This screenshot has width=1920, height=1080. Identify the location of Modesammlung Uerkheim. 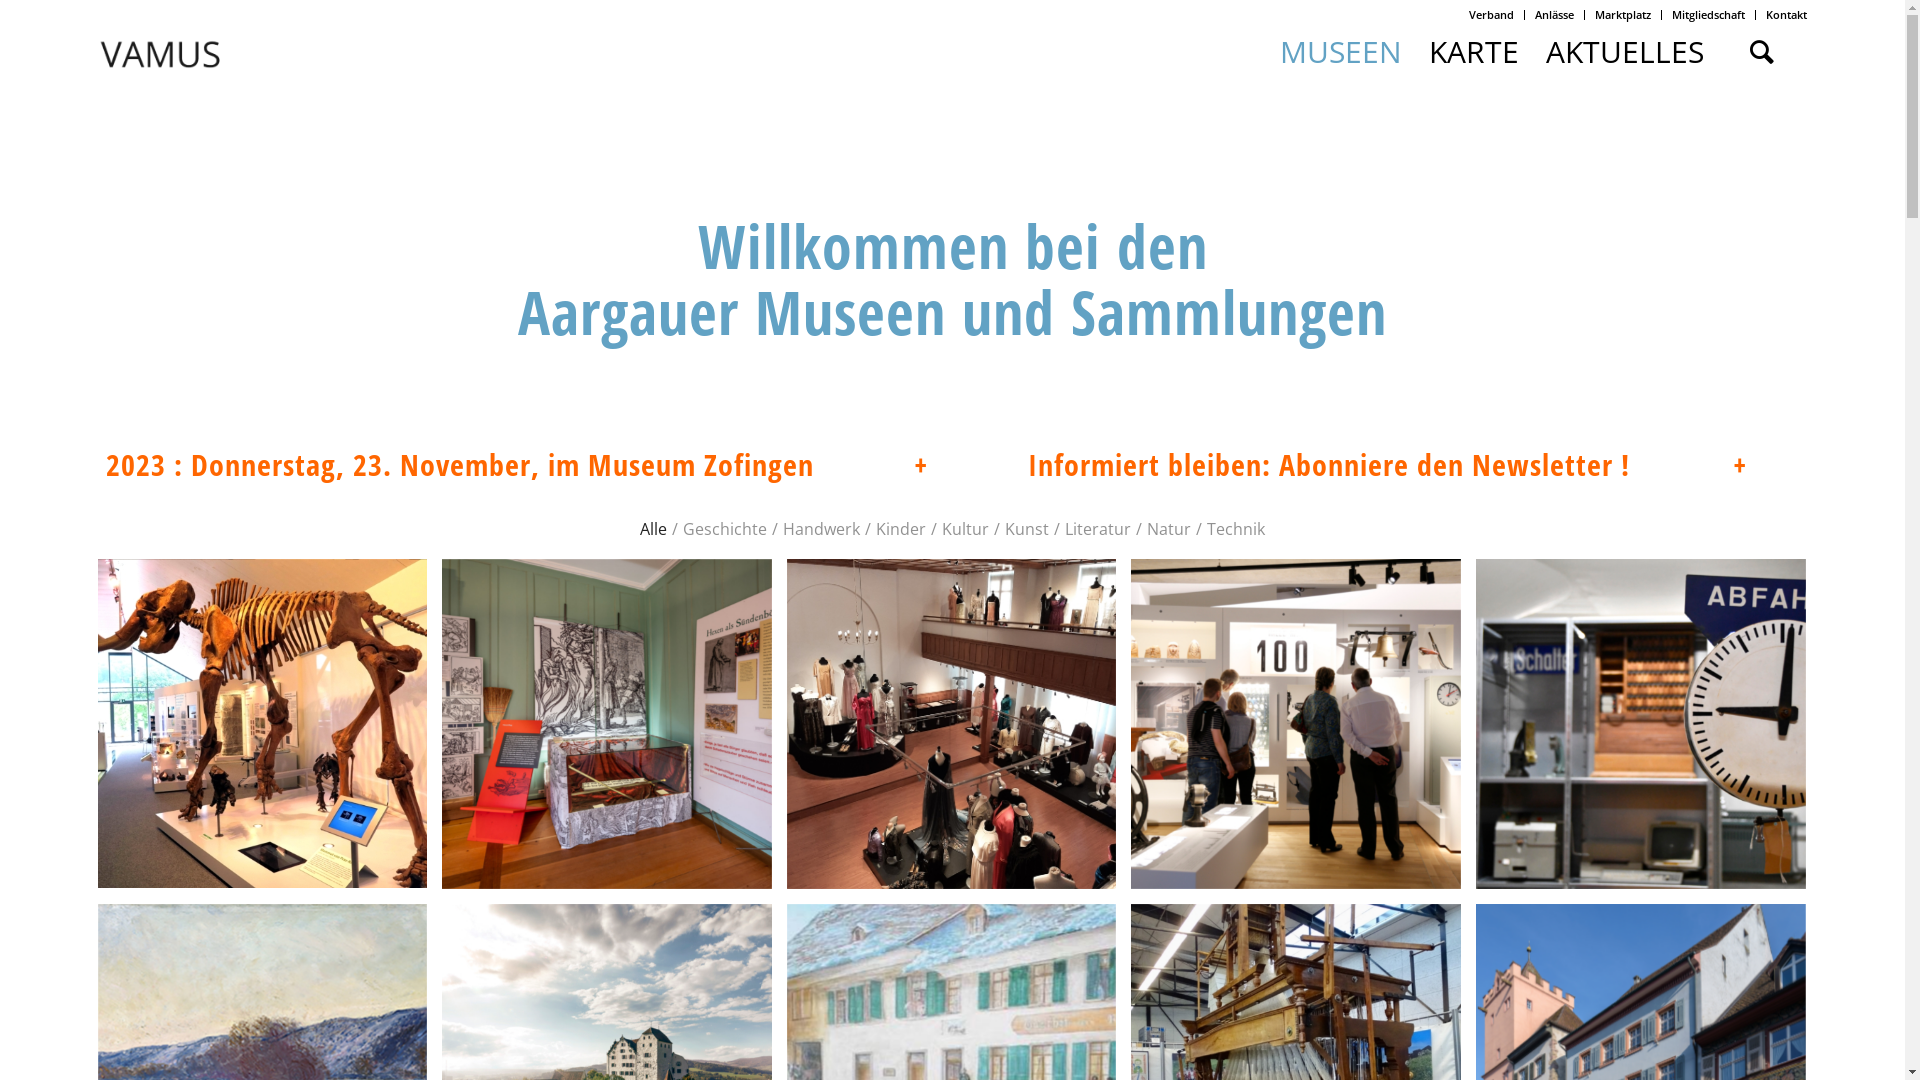
(960, 730).